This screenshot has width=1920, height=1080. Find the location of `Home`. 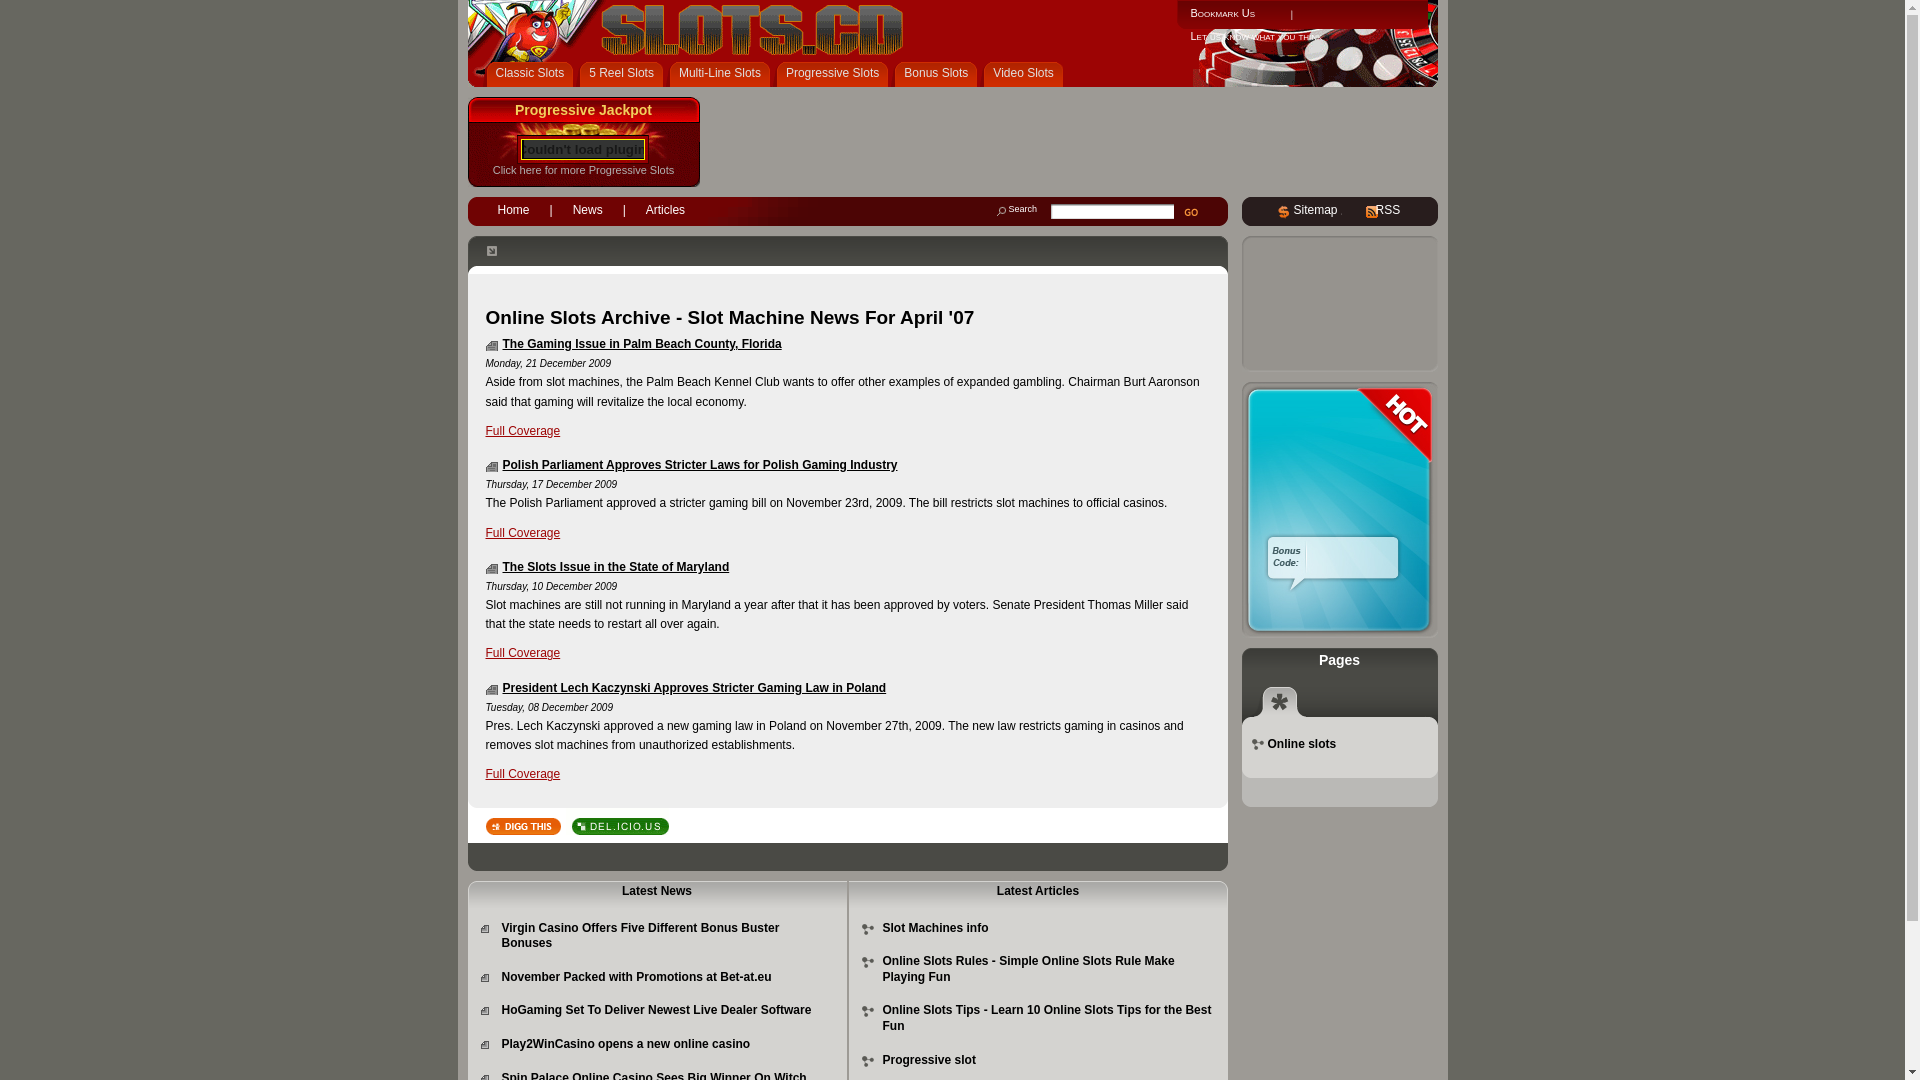

Home is located at coordinates (514, 208).